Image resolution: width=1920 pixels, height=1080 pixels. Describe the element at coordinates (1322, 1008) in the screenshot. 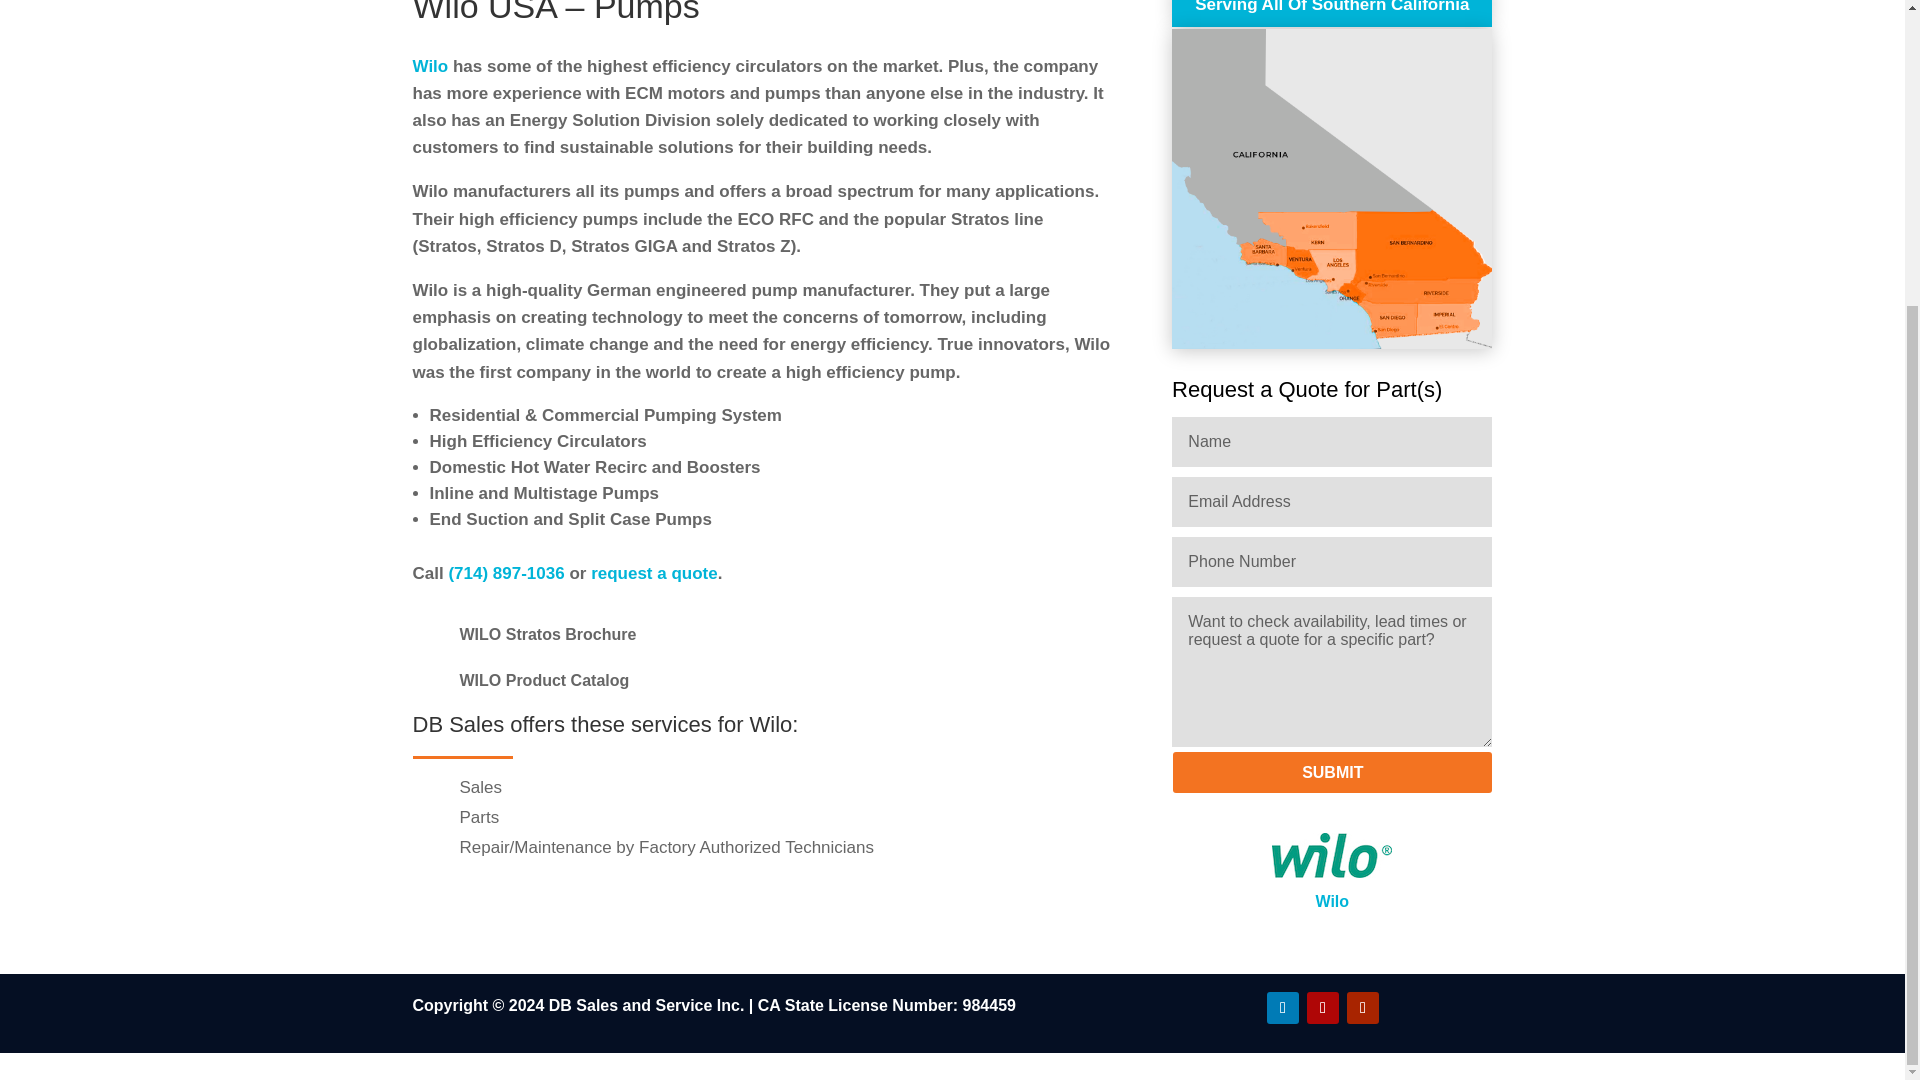

I see `Follow on Yelp` at that location.